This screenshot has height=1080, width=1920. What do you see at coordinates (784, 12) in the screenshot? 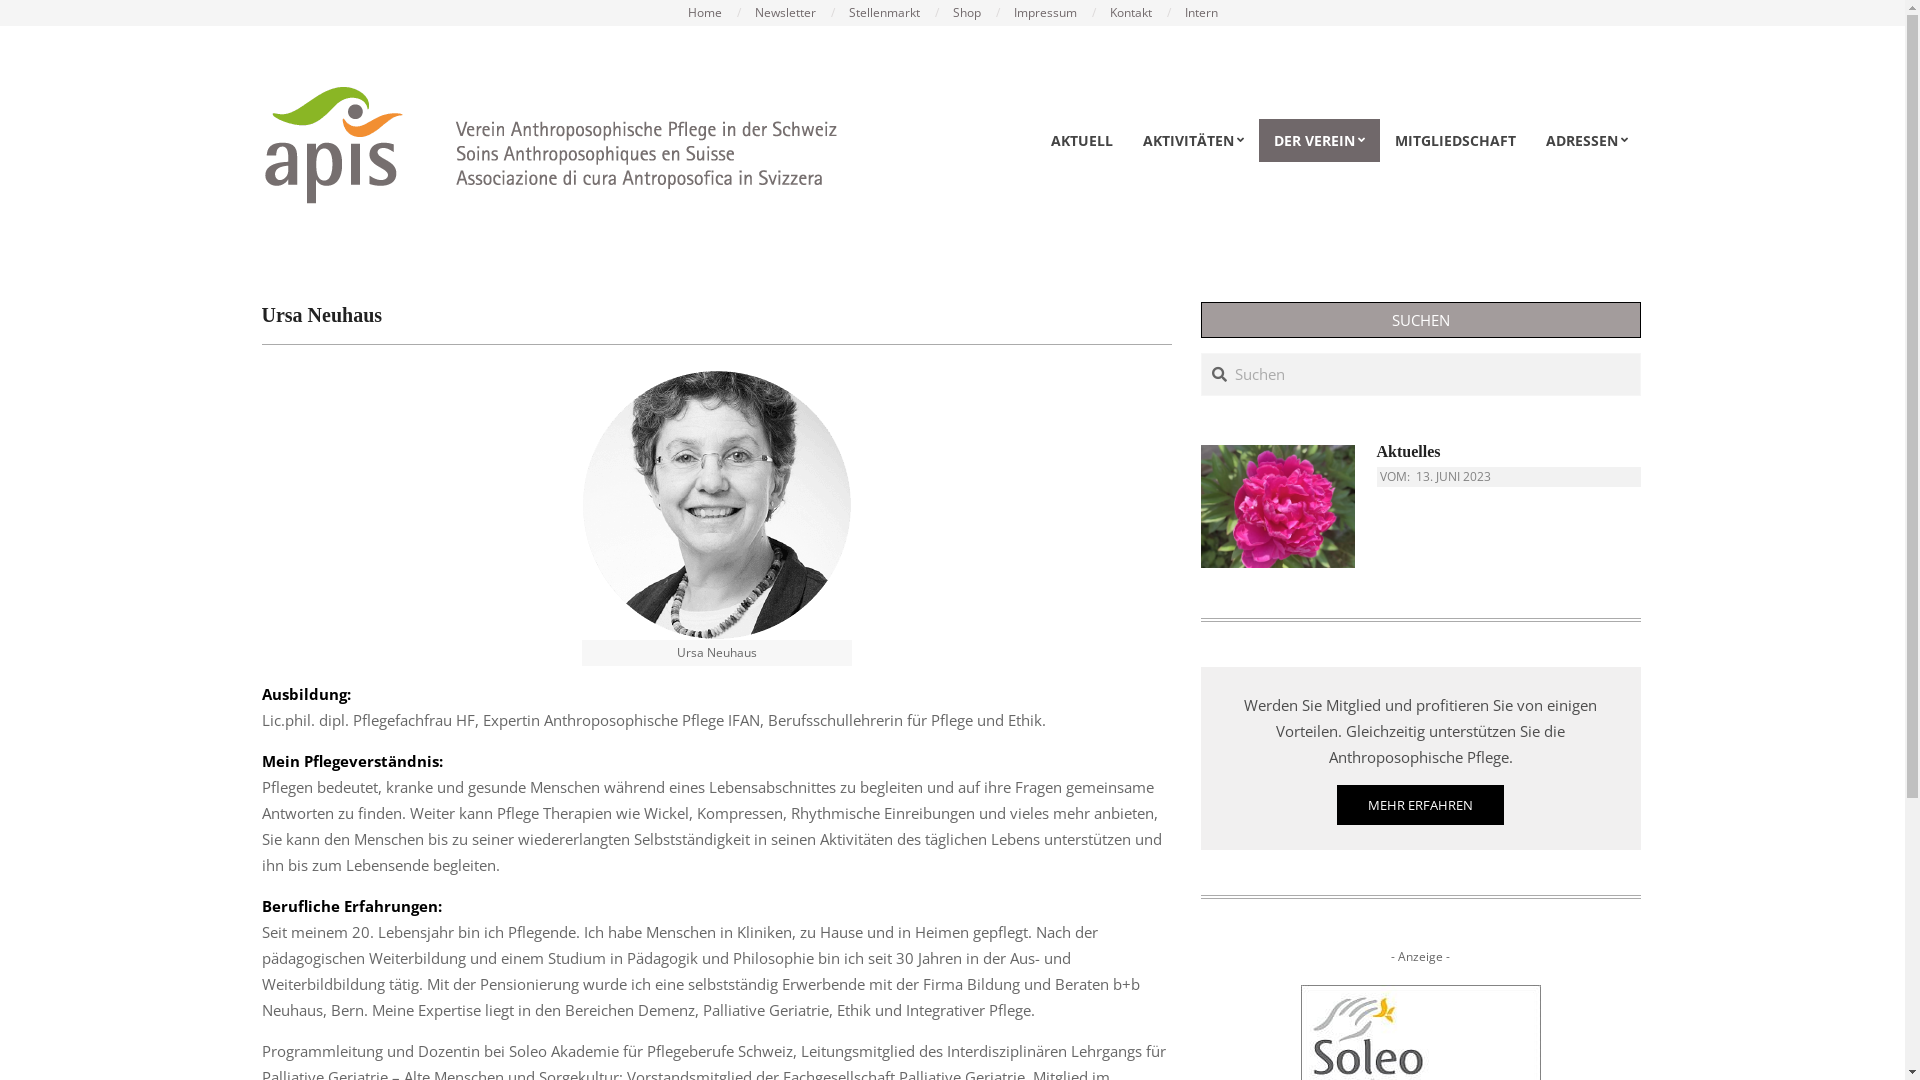
I see `Newsletter` at bounding box center [784, 12].